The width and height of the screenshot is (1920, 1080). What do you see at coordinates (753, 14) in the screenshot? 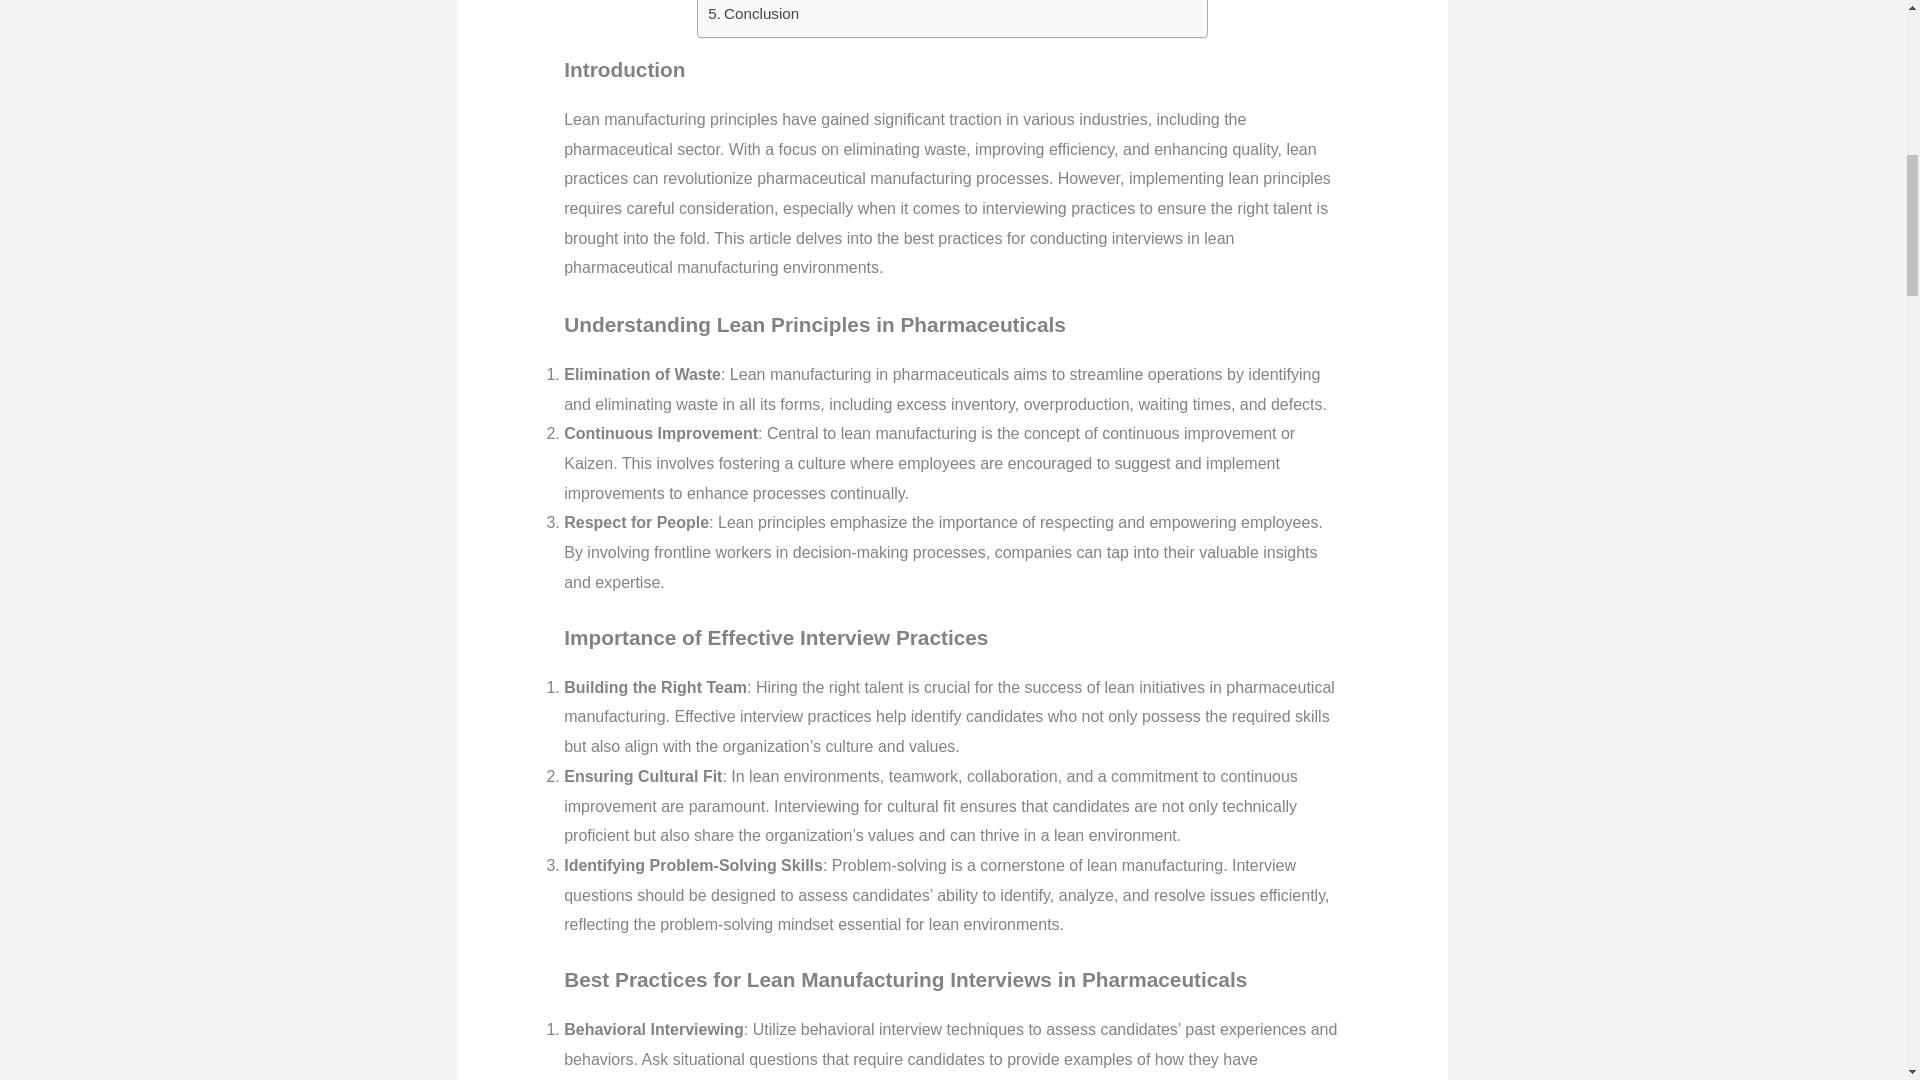
I see `Conclusion` at bounding box center [753, 14].